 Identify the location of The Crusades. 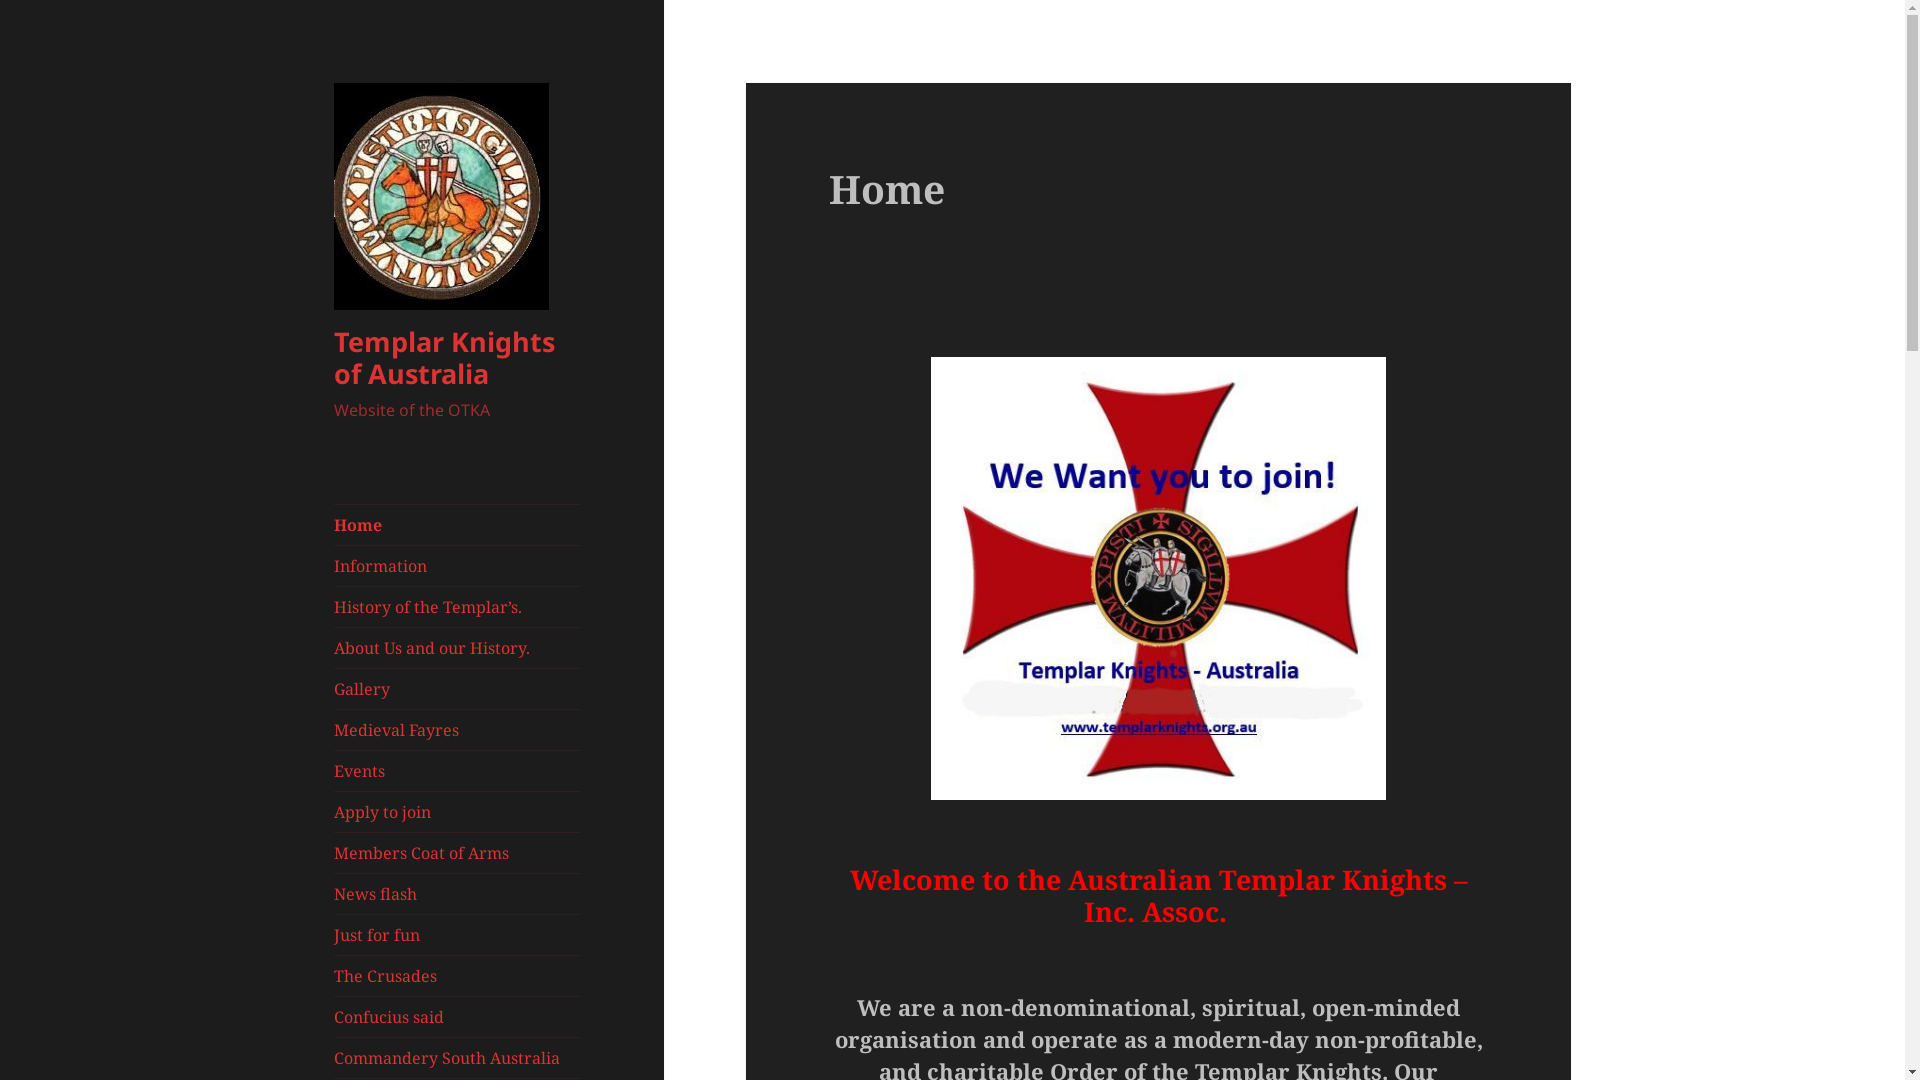
(458, 976).